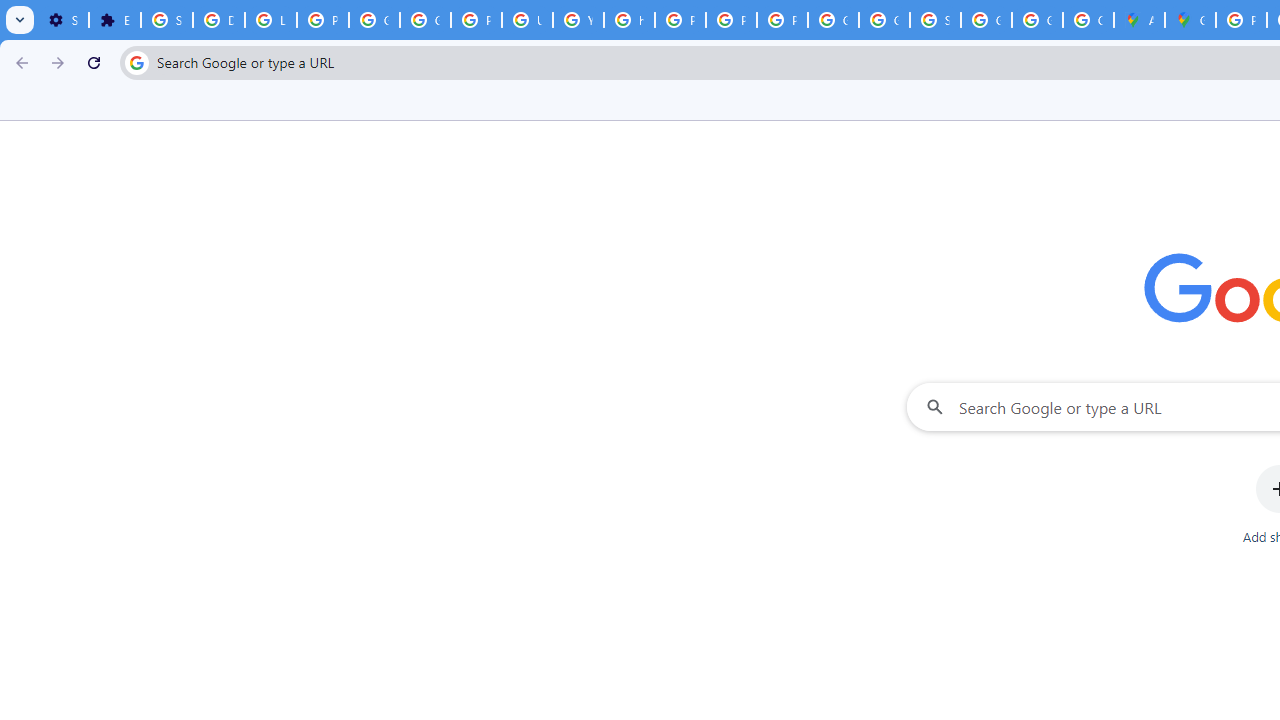 The image size is (1280, 720). What do you see at coordinates (680, 20) in the screenshot?
I see `Privacy Help Center - Policies Help` at bounding box center [680, 20].